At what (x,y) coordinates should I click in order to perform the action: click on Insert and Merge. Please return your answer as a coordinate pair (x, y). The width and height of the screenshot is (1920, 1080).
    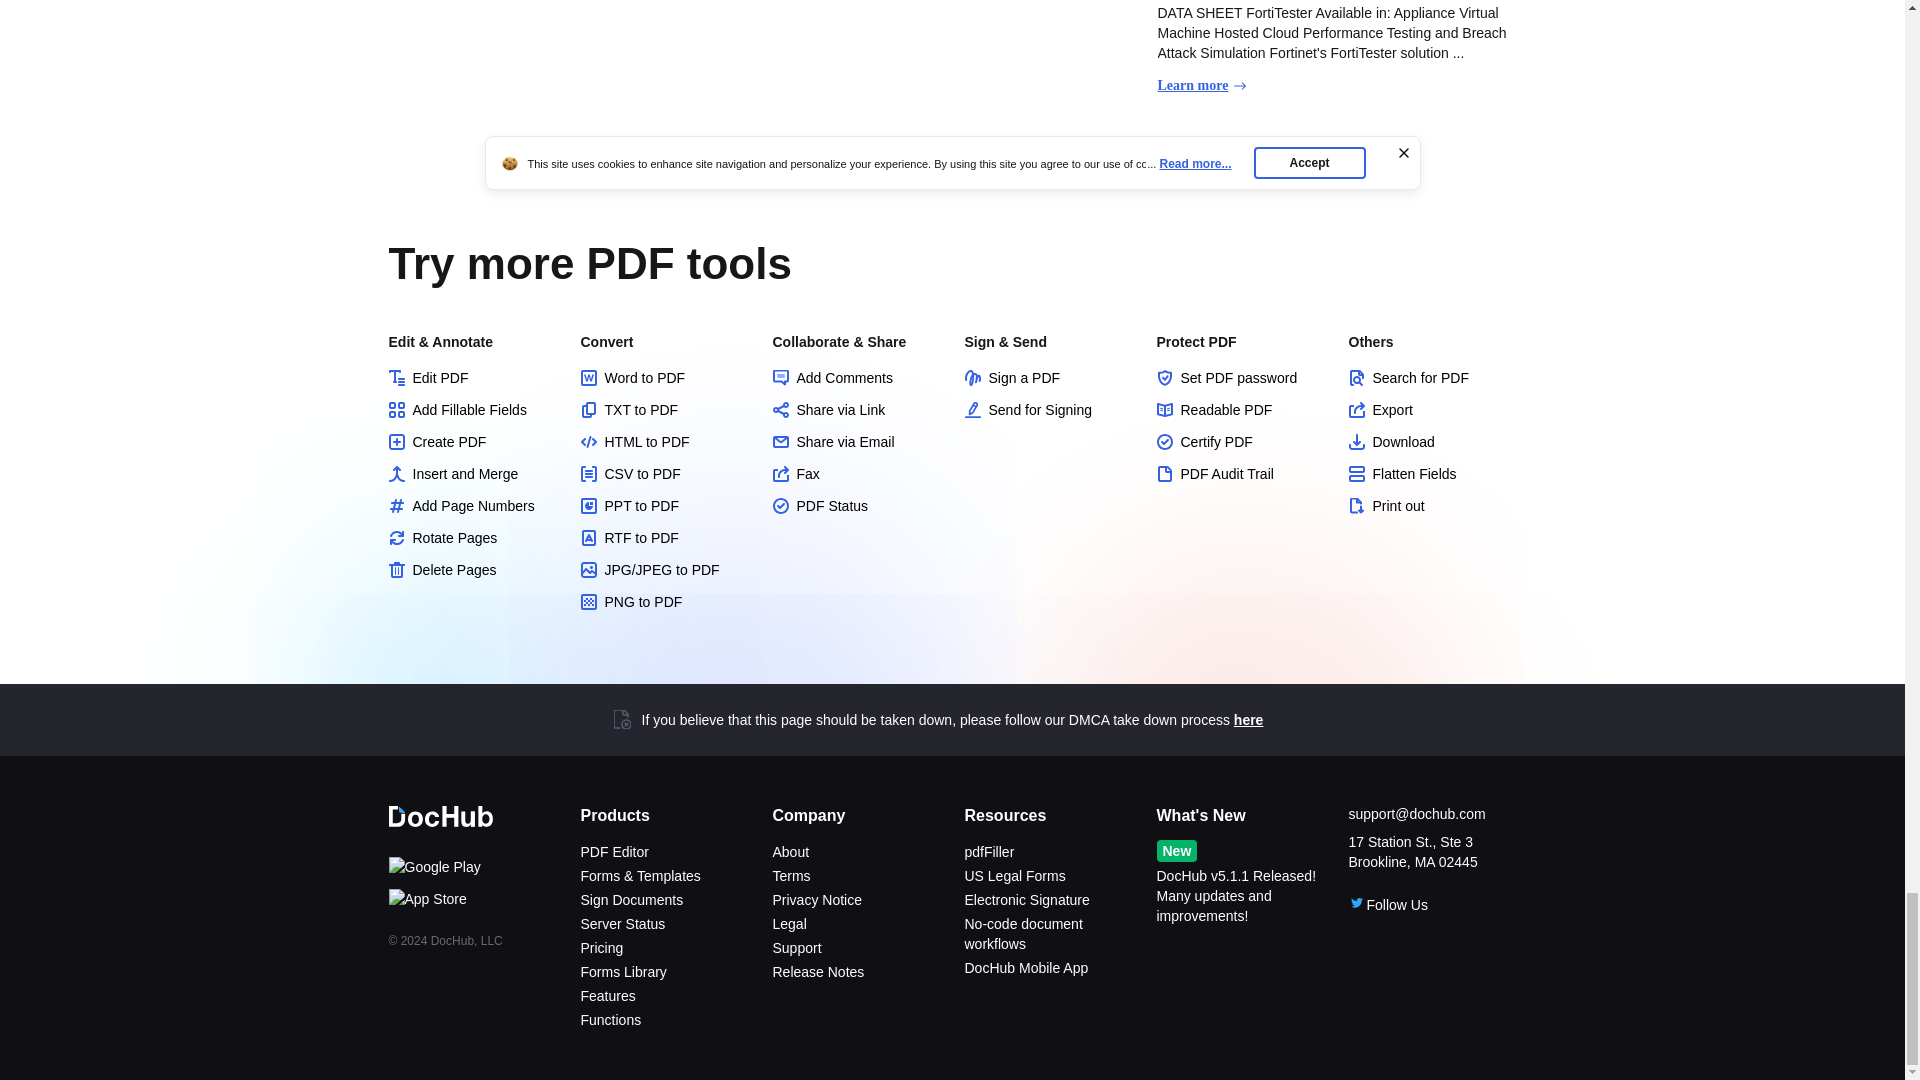
    Looking at the image, I should click on (472, 474).